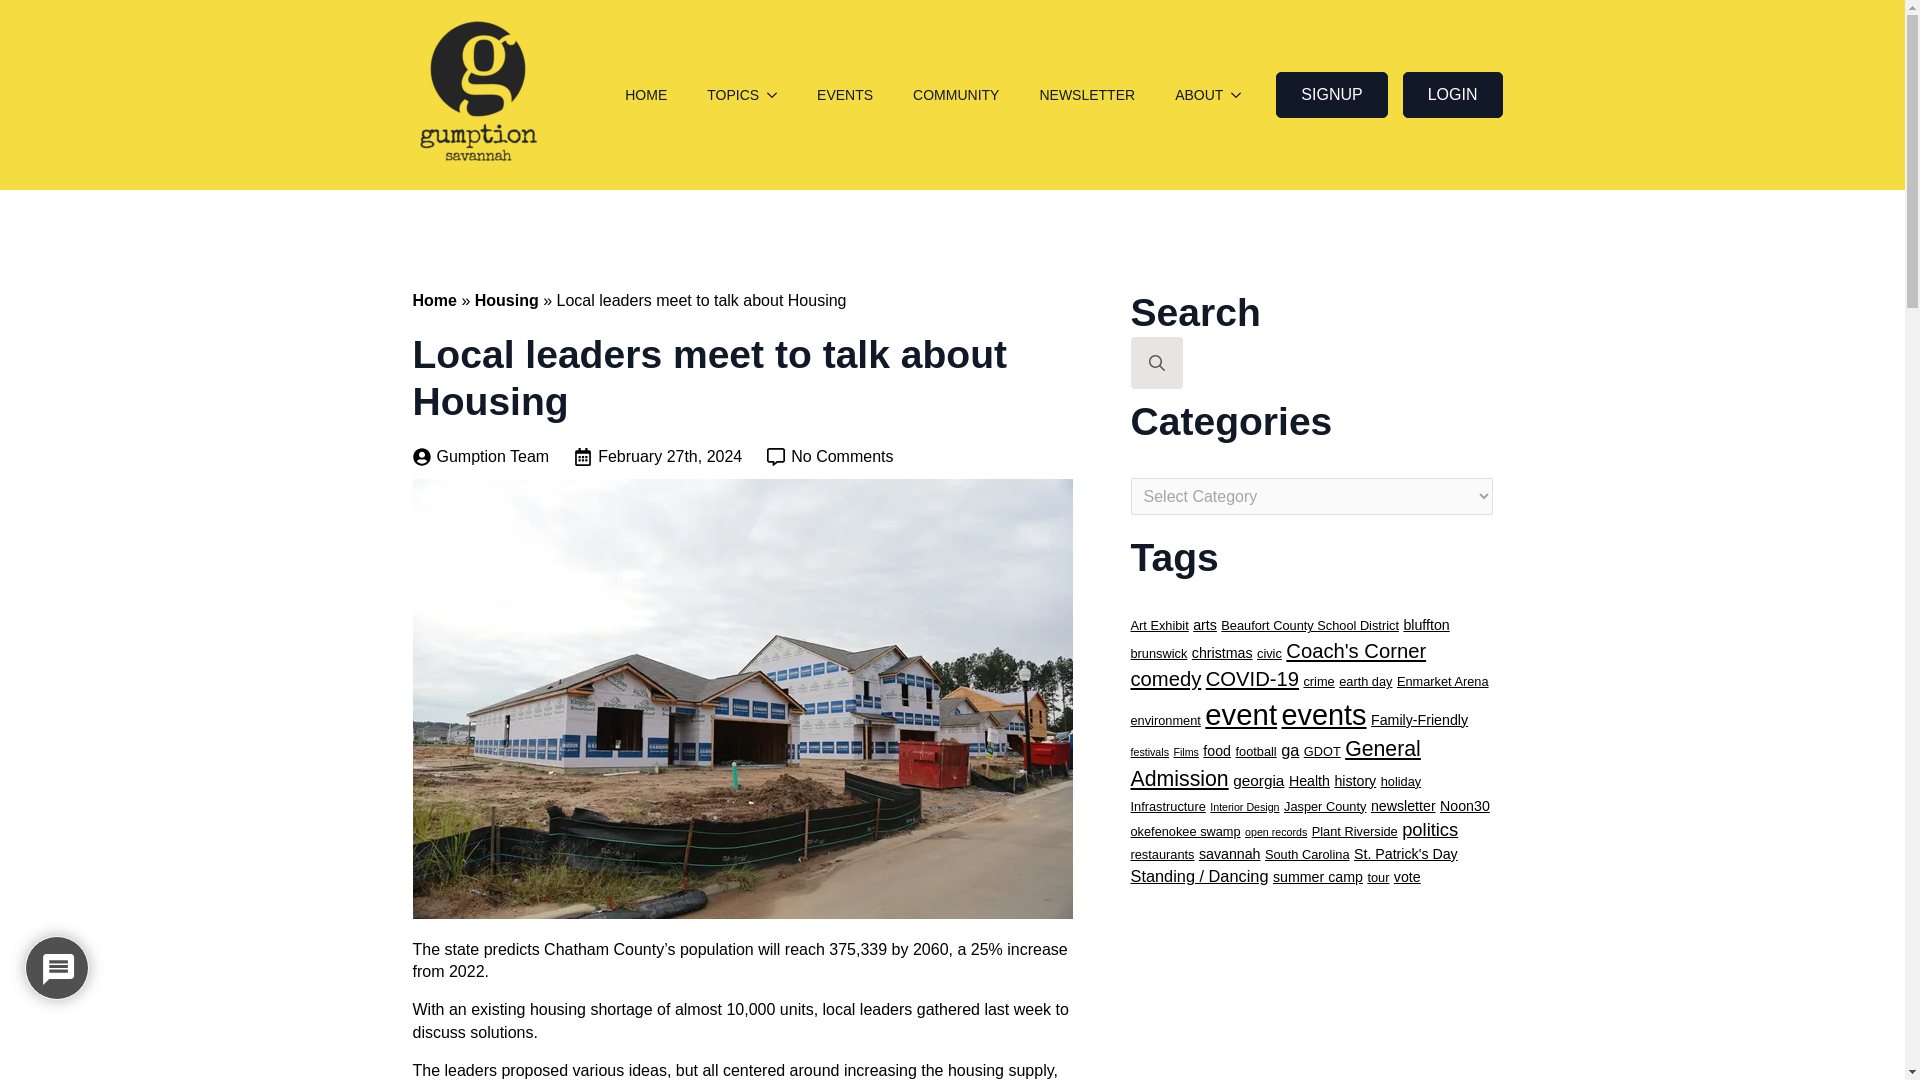 This screenshot has height=1080, width=1920. Describe the element at coordinates (1159, 624) in the screenshot. I see `Art Exhibit` at that location.